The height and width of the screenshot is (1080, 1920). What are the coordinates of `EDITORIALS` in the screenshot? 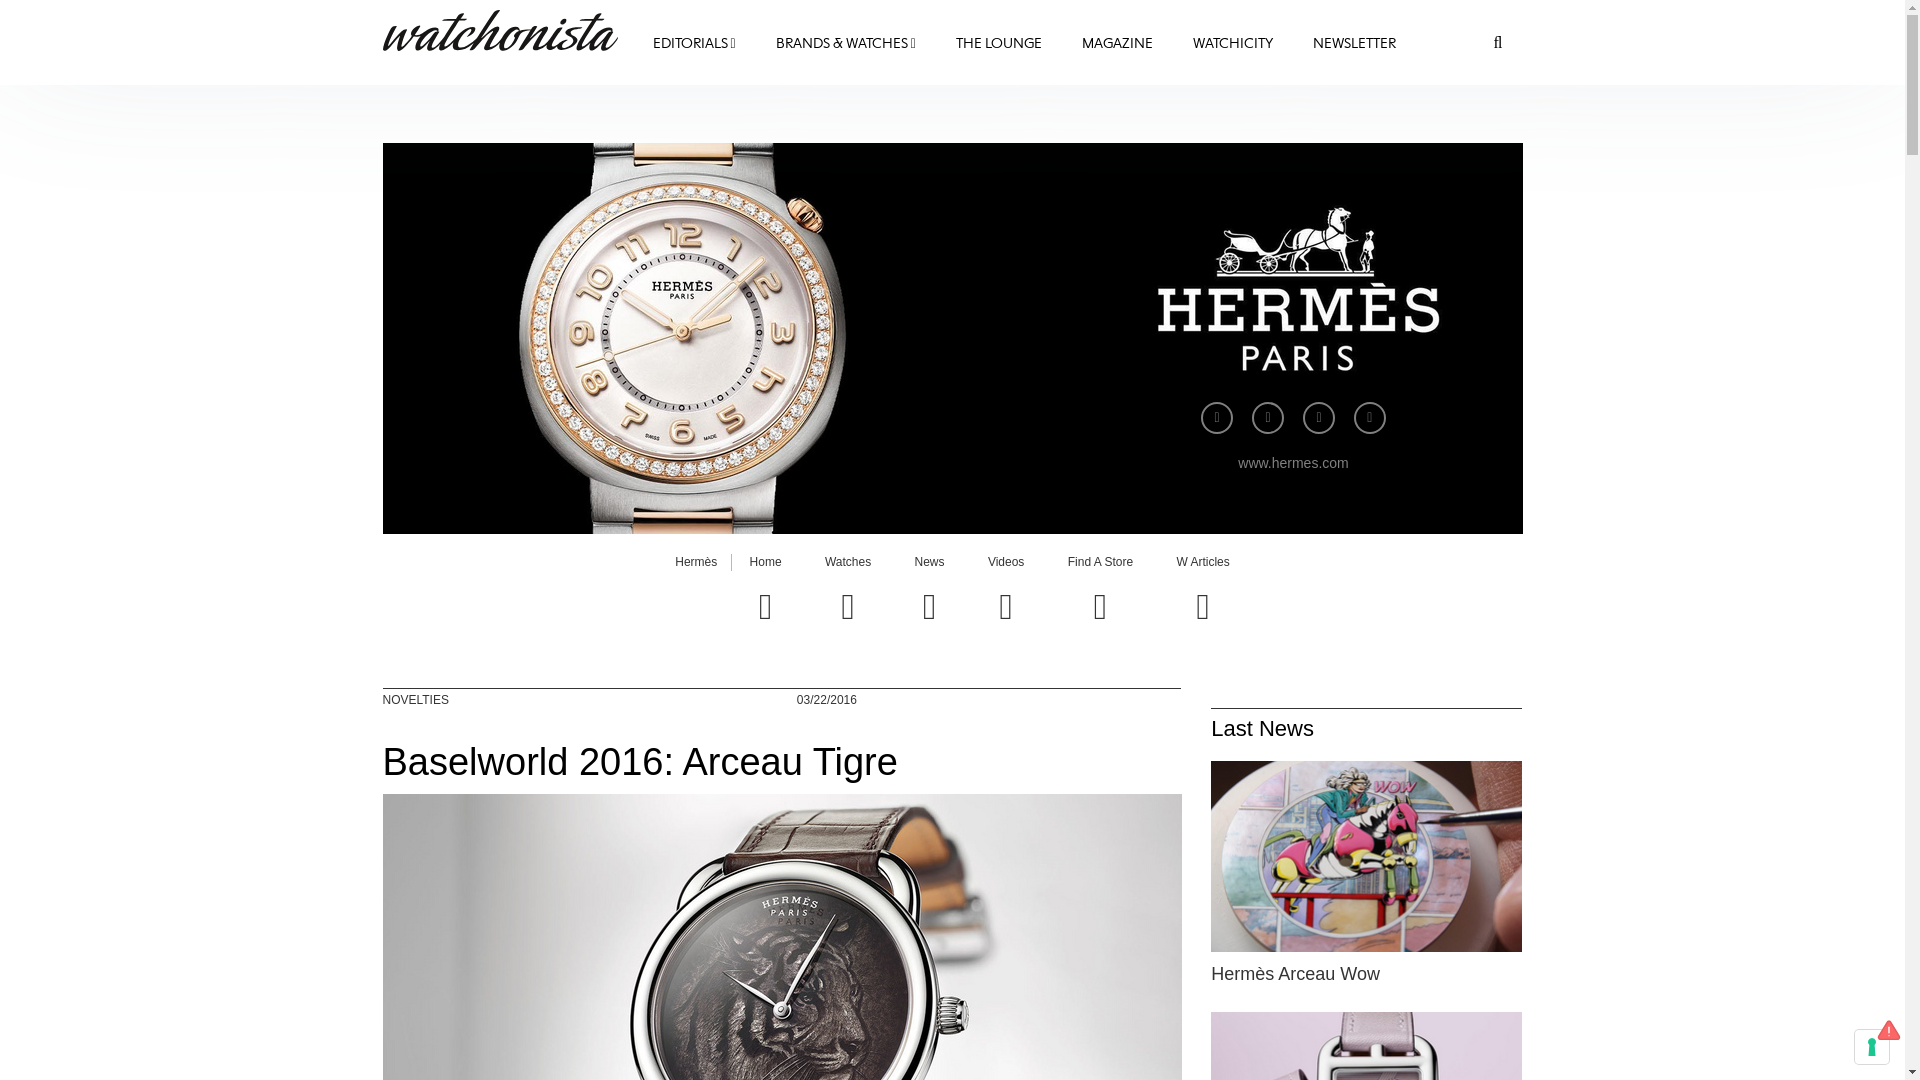 It's located at (692, 45).